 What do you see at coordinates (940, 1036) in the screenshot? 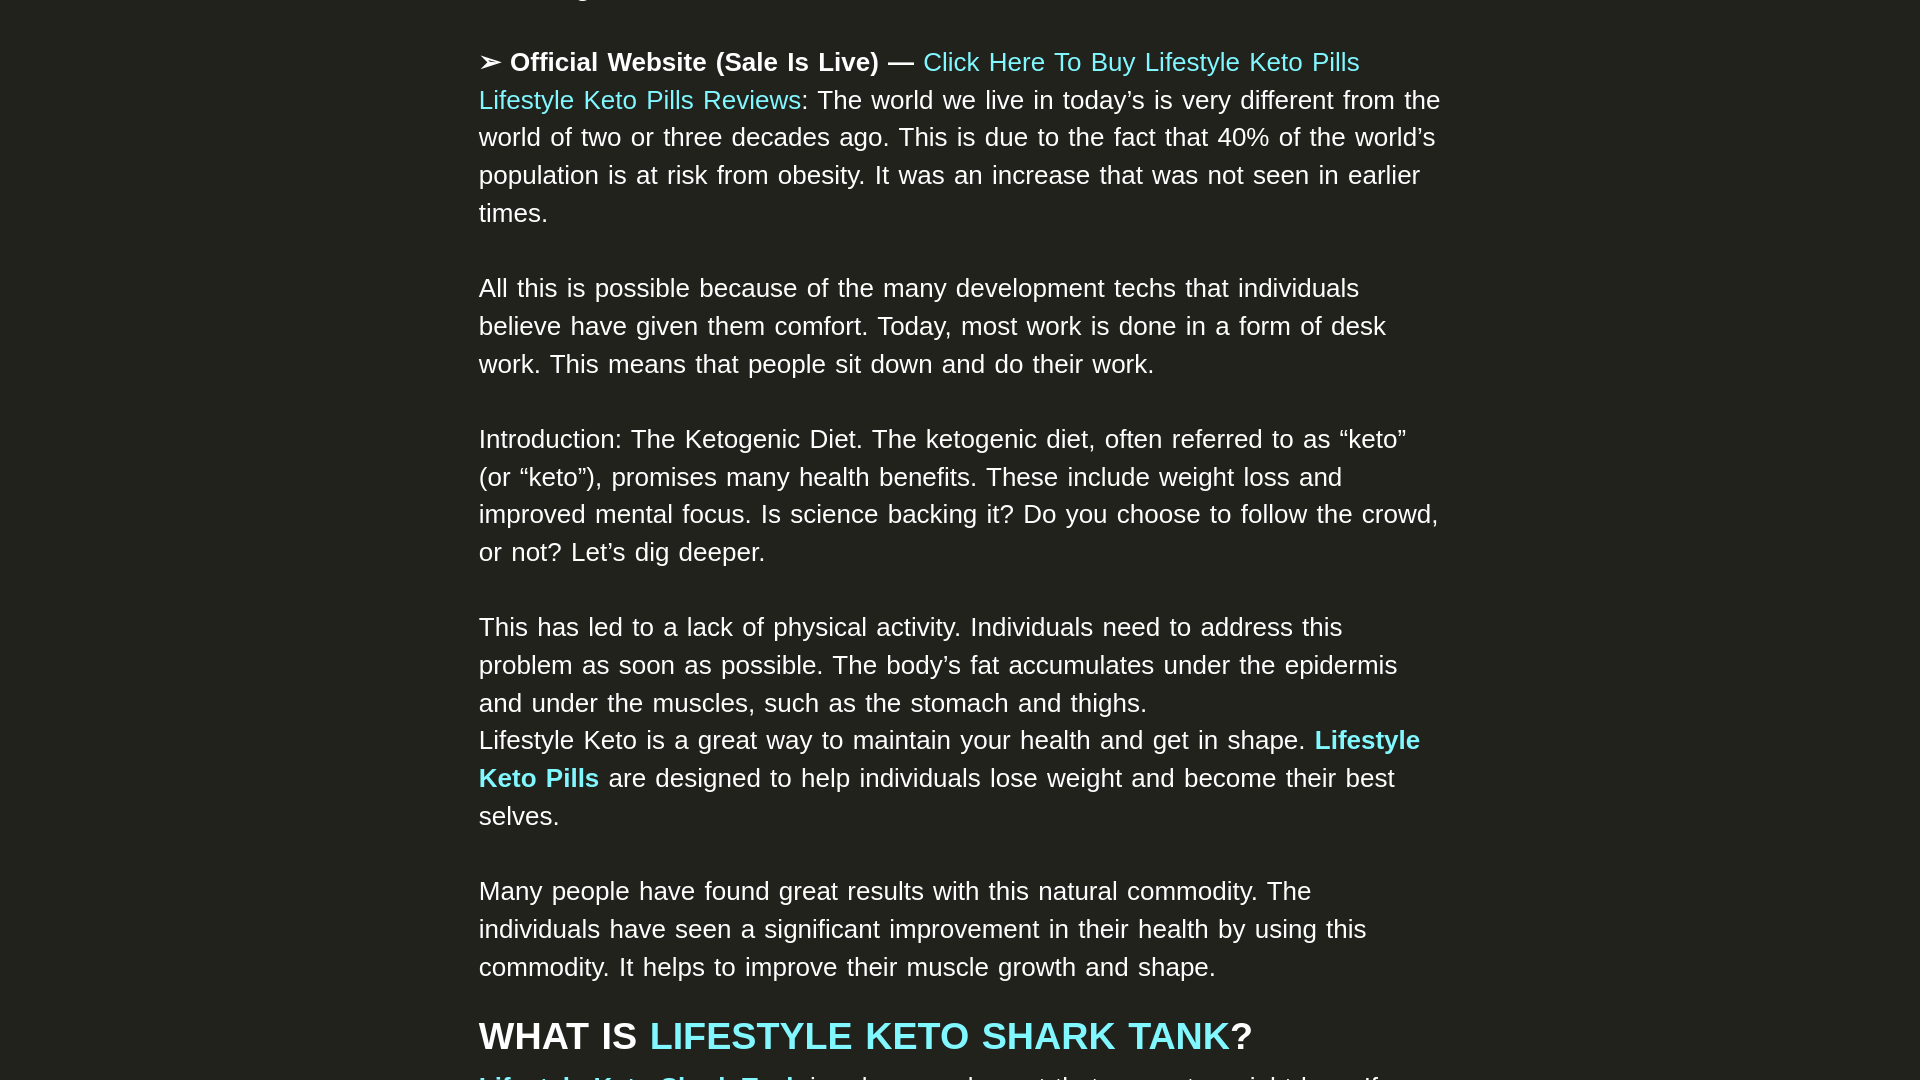
I see `LIFESTYLE KETO SHARK TANK` at bounding box center [940, 1036].